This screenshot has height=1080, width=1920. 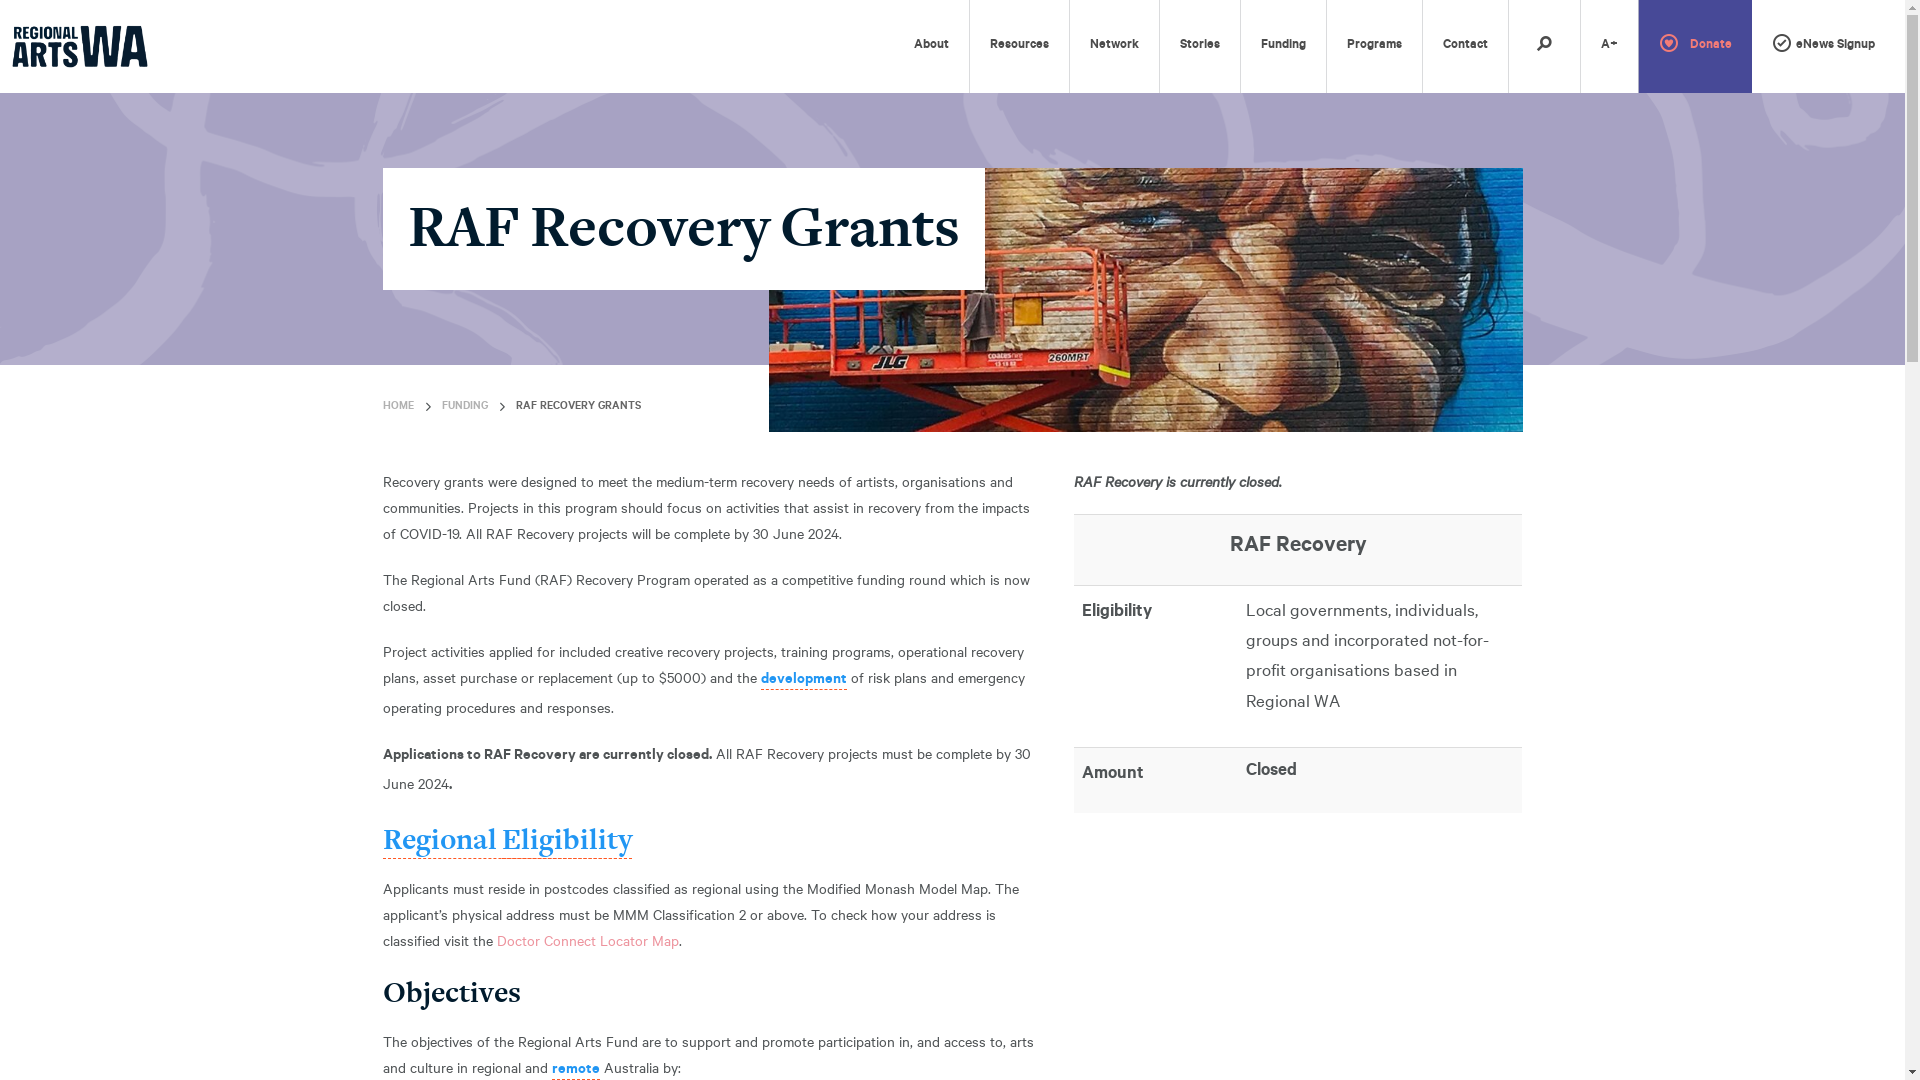 I want to click on Doctor Connect Locator Map, so click(x=587, y=940).